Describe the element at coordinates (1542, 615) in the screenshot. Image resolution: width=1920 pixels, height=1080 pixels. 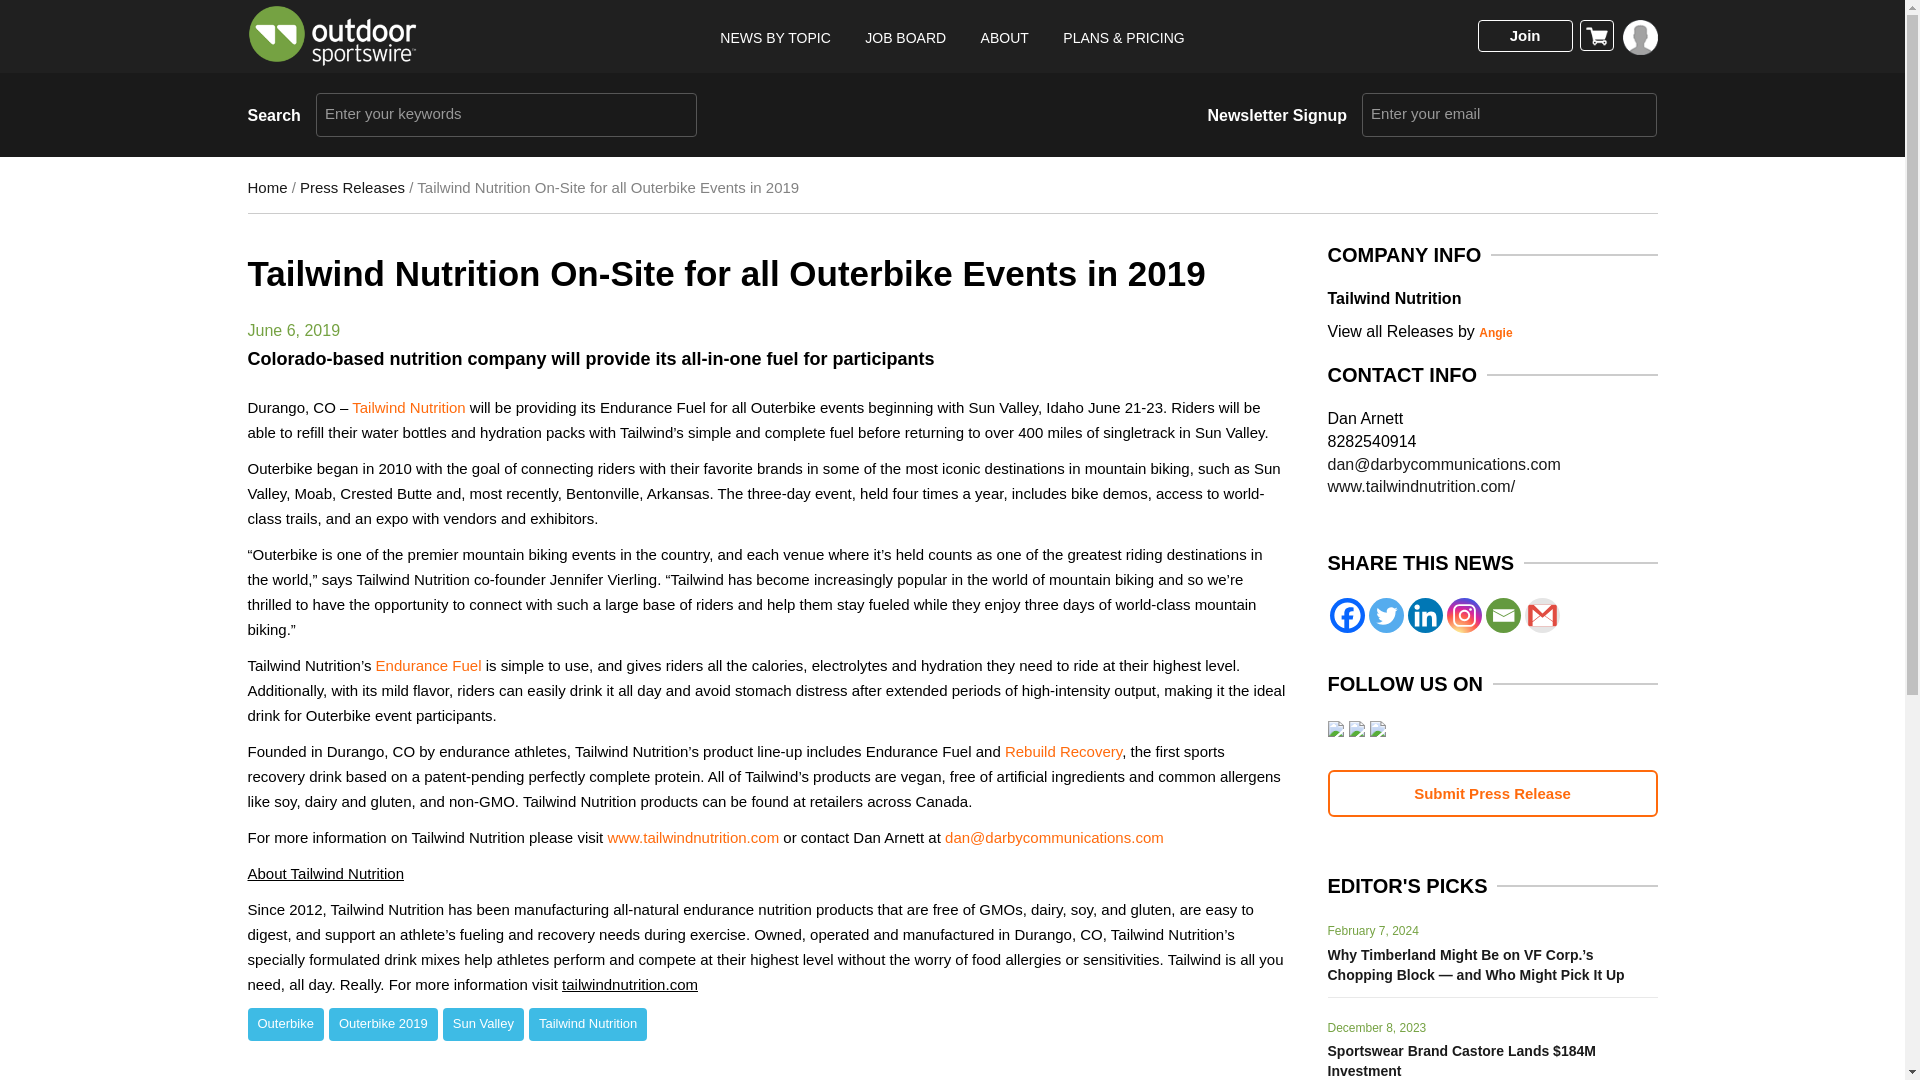
I see `Google Gmail` at that location.